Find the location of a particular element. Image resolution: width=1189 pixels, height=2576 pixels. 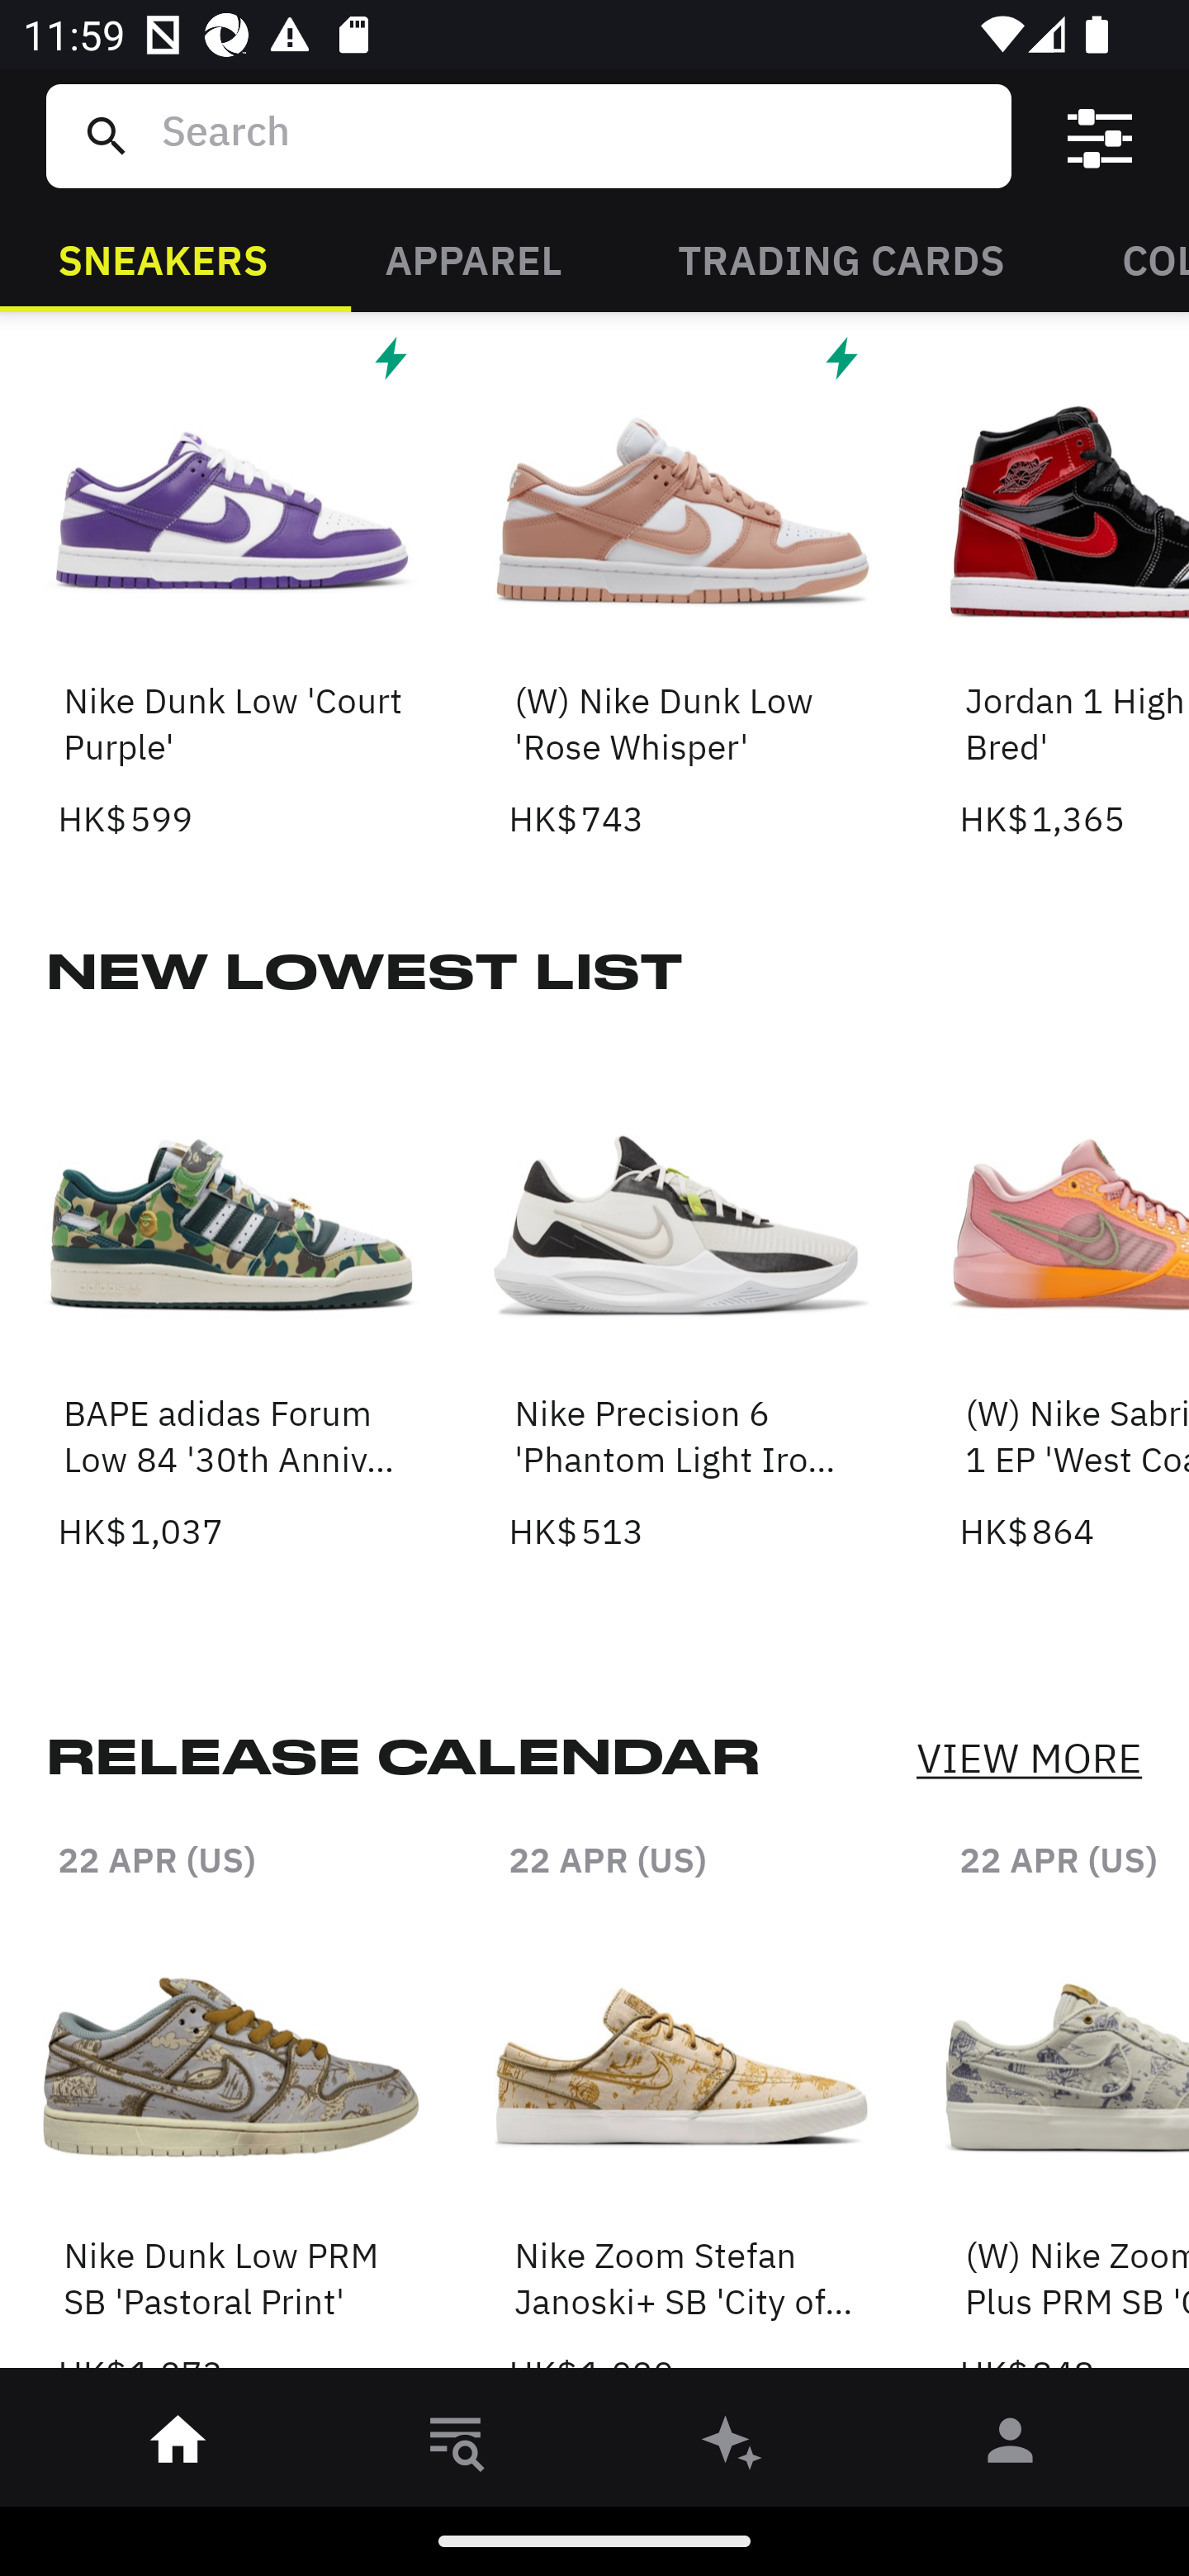

󰀄 is located at coordinates (1011, 2446).